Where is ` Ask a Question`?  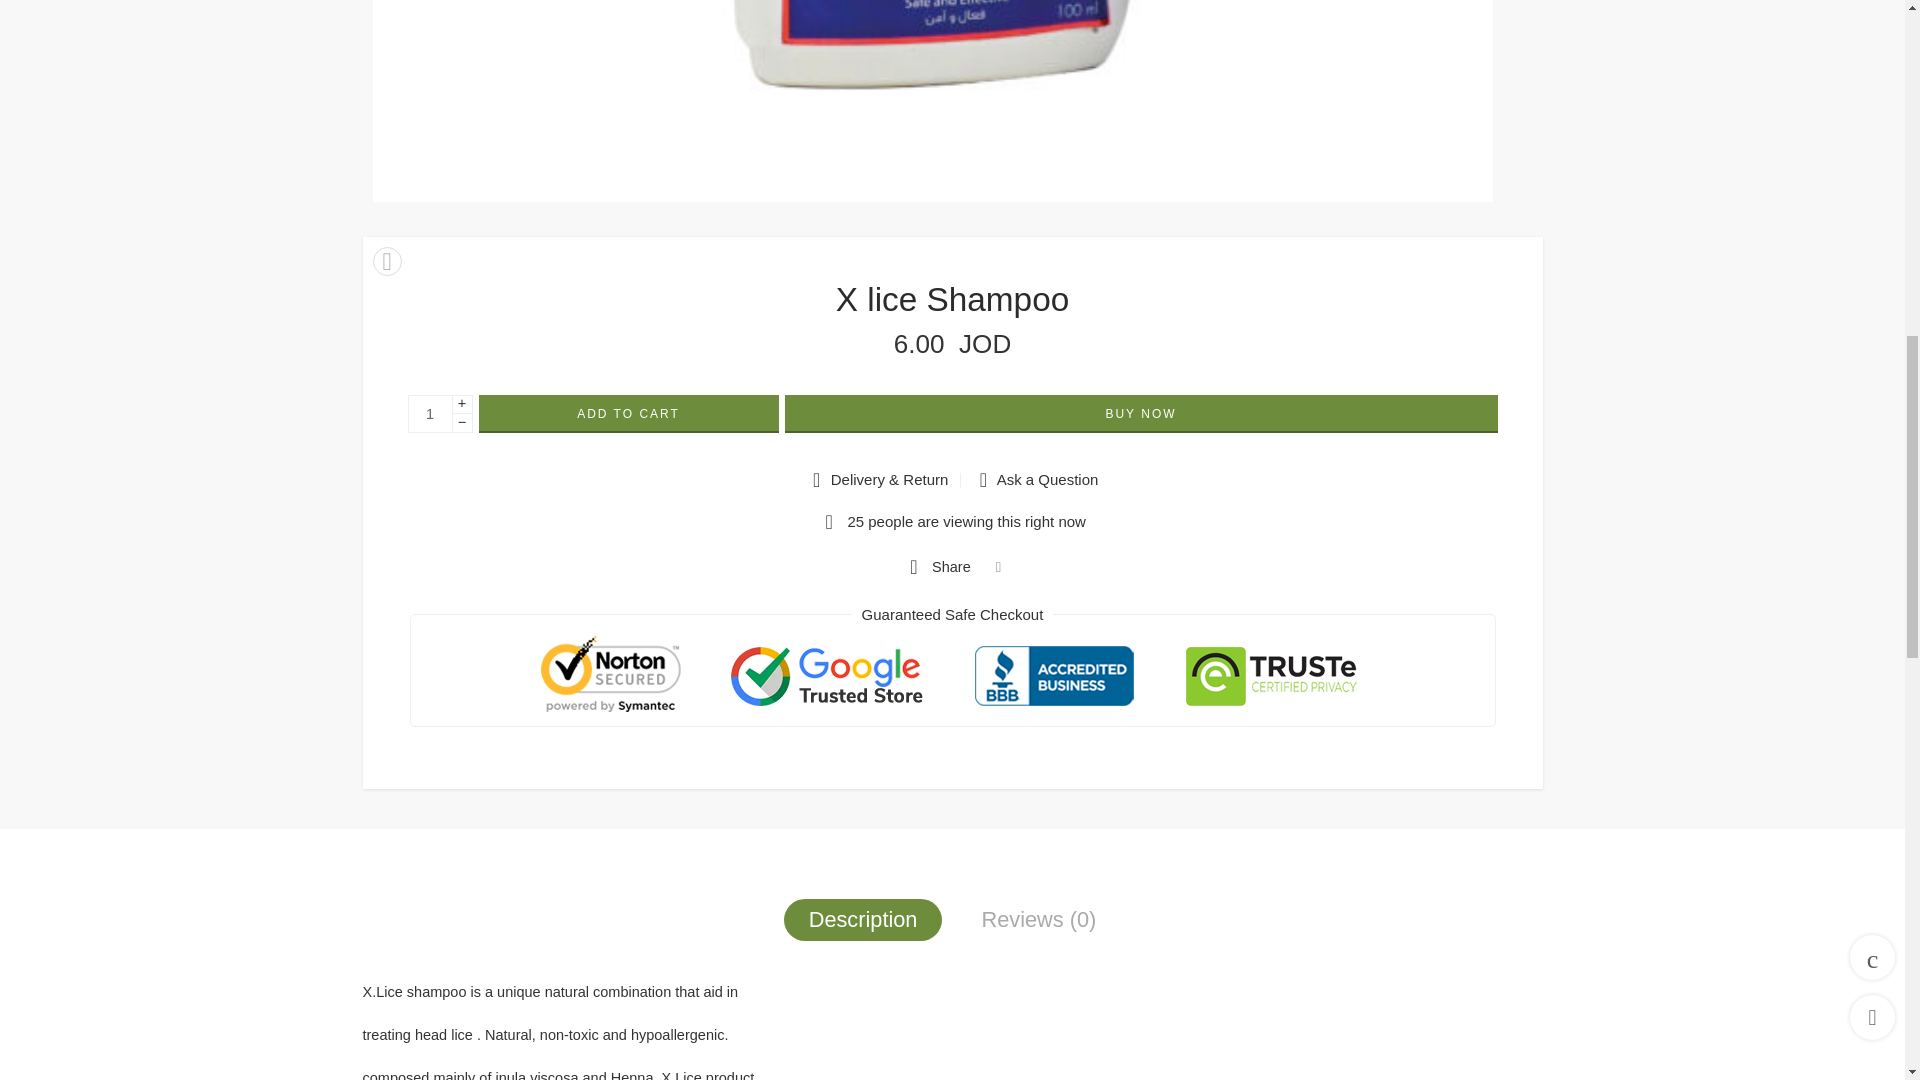  Ask a Question is located at coordinates (1036, 480).